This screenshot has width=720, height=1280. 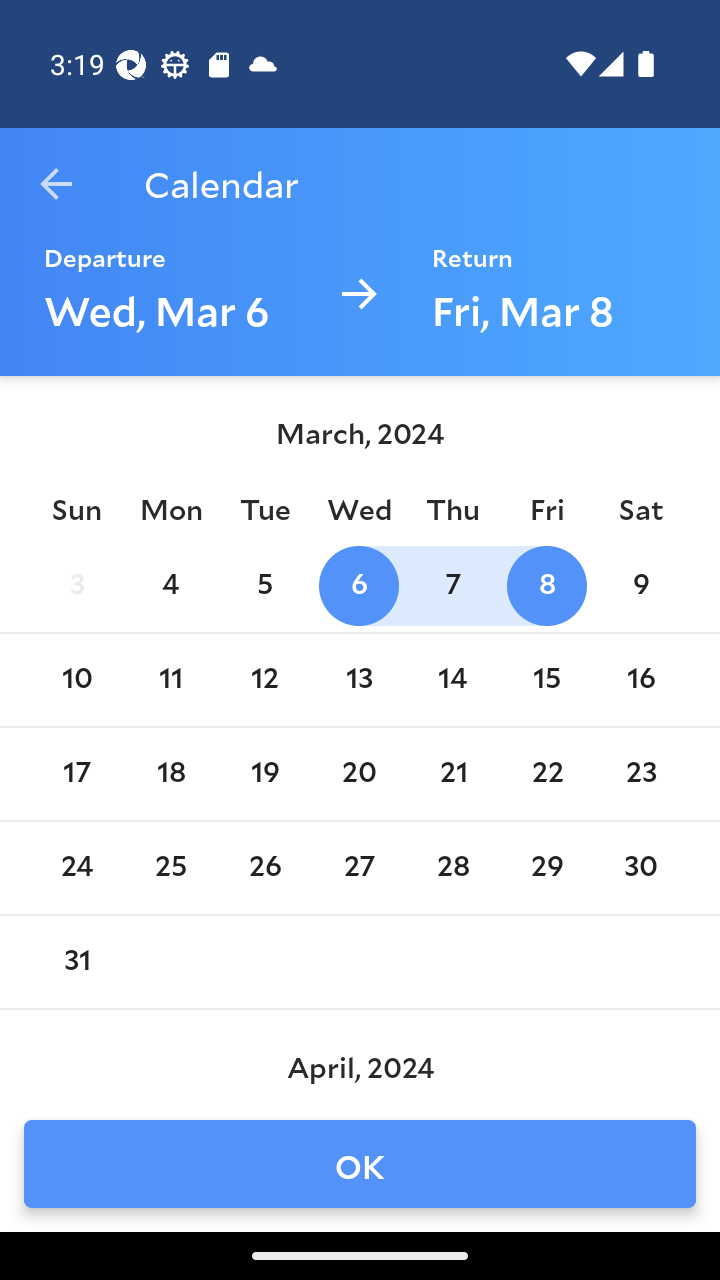 What do you see at coordinates (641, 586) in the screenshot?
I see `9` at bounding box center [641, 586].